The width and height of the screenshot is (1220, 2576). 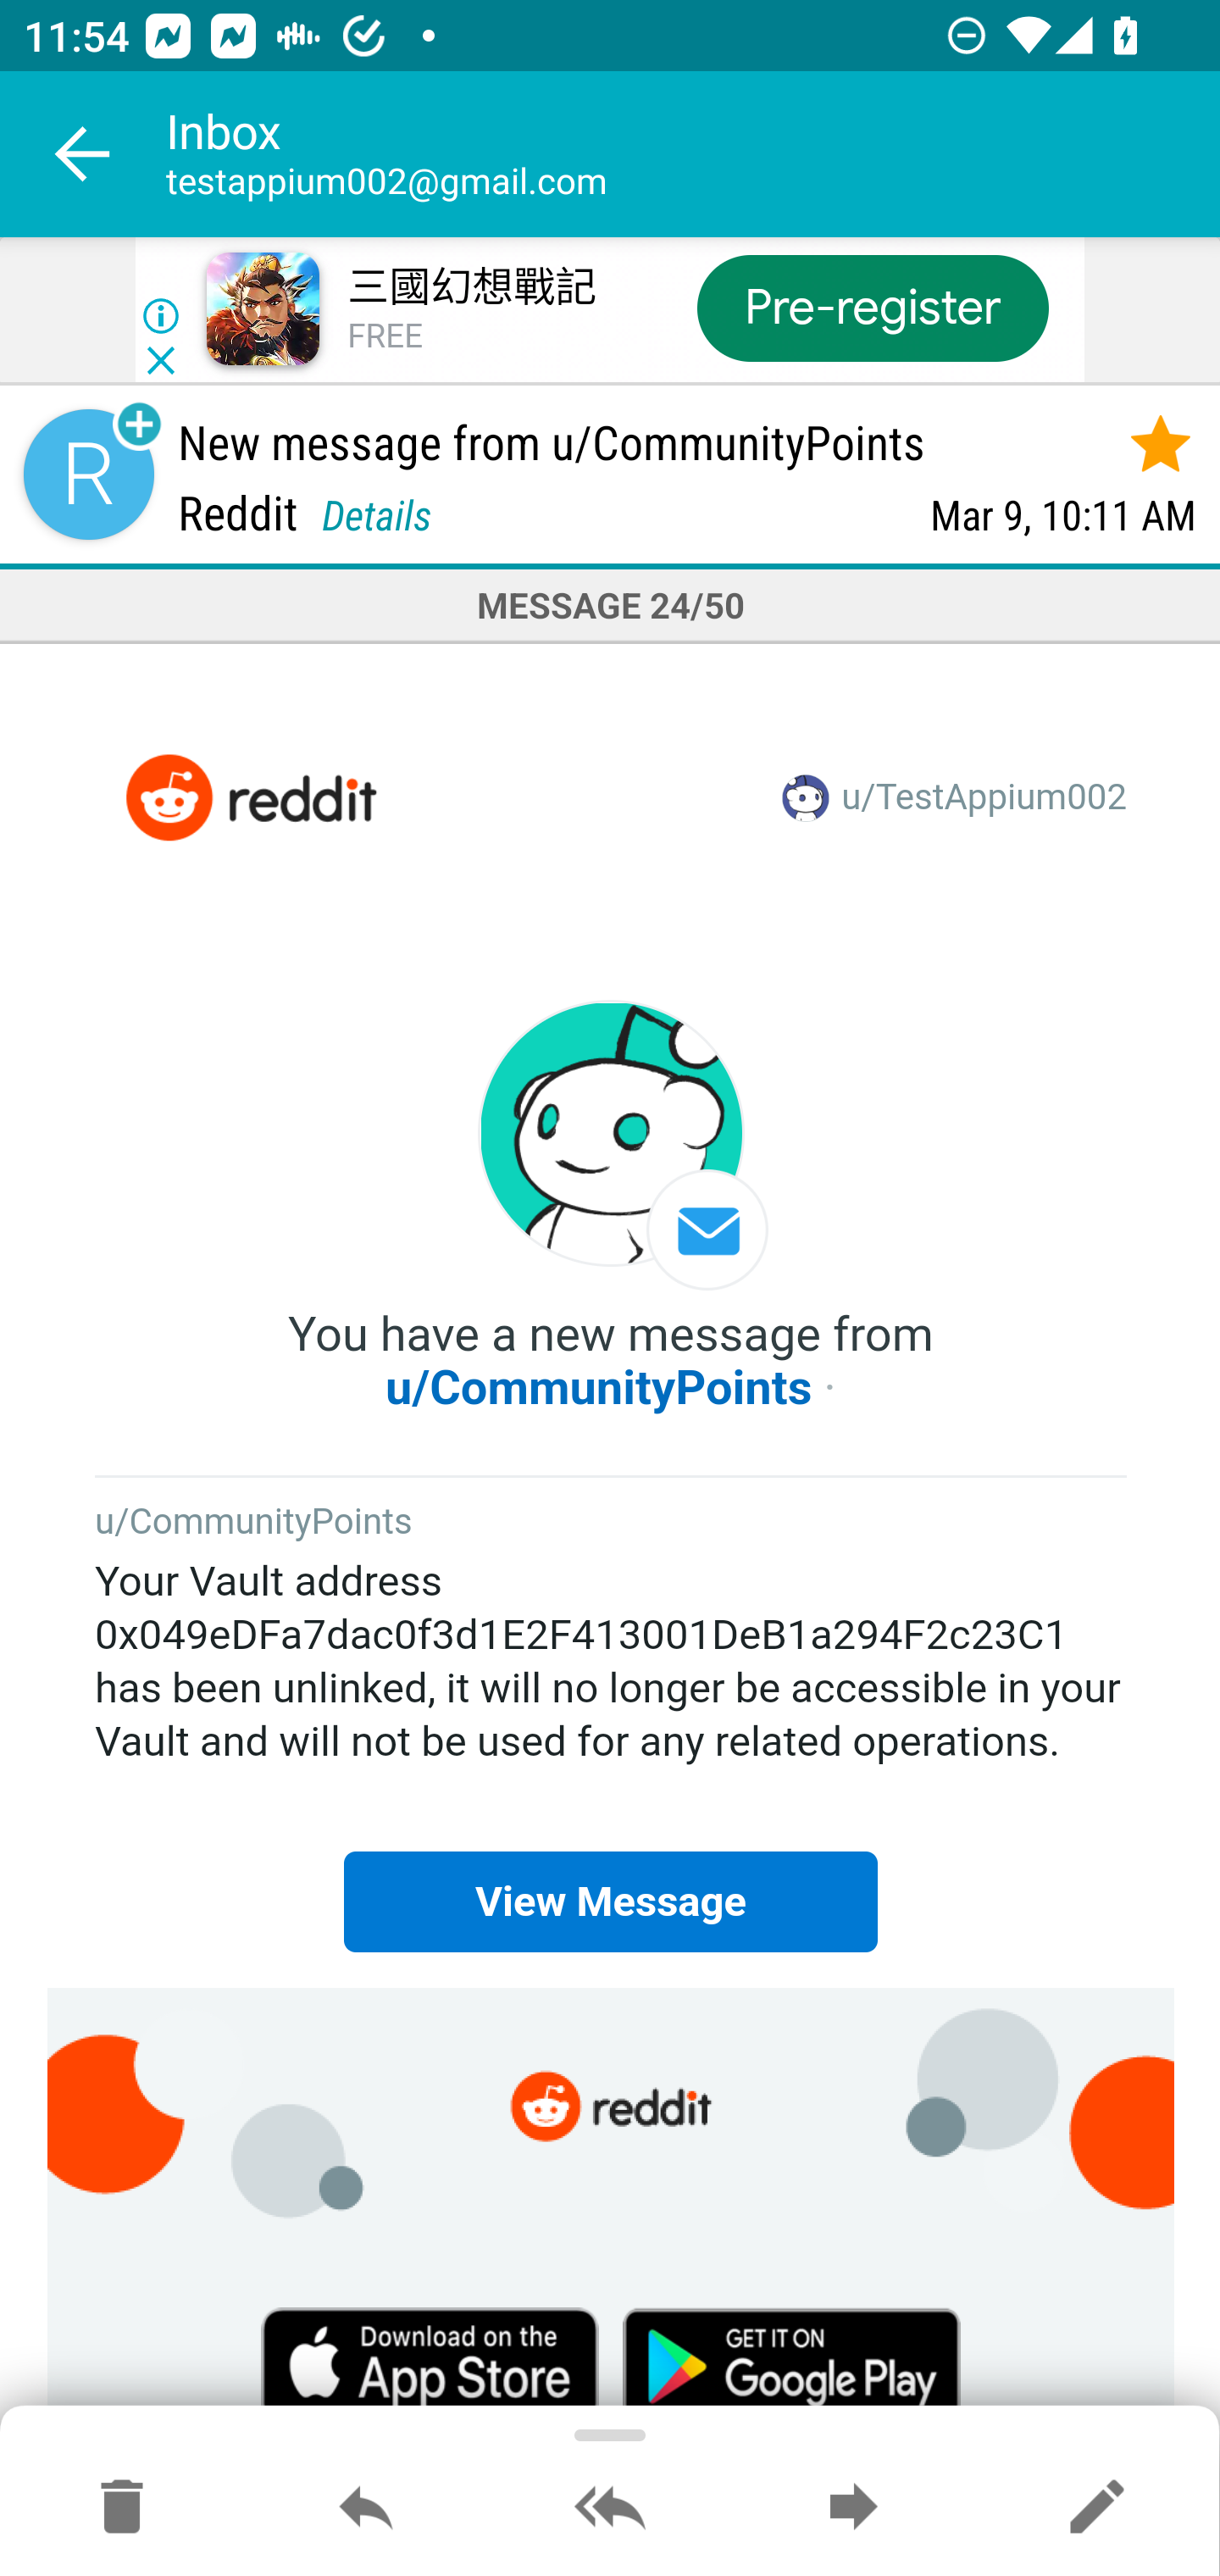 I want to click on View Message, so click(x=610, y=1901).